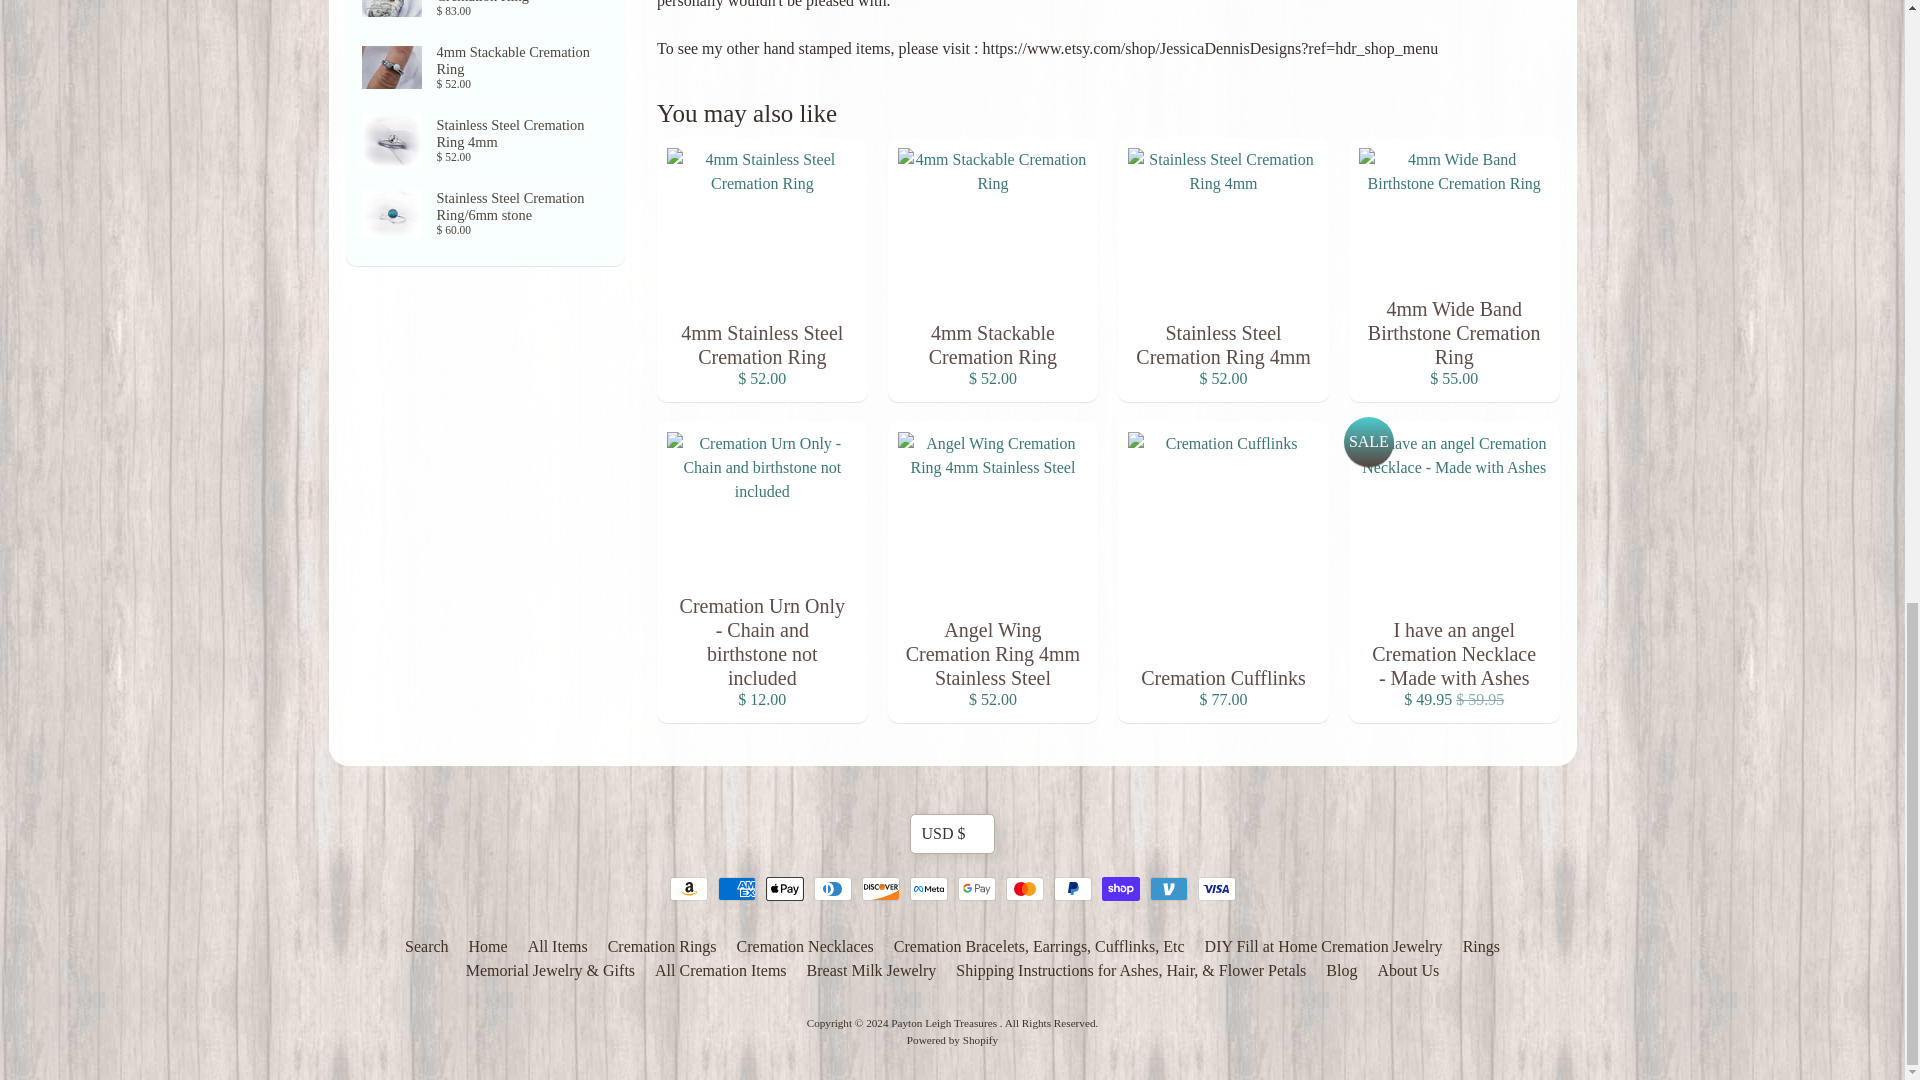 The image size is (1920, 1080). What do you see at coordinates (1121, 888) in the screenshot?
I see `Shop Pay` at bounding box center [1121, 888].